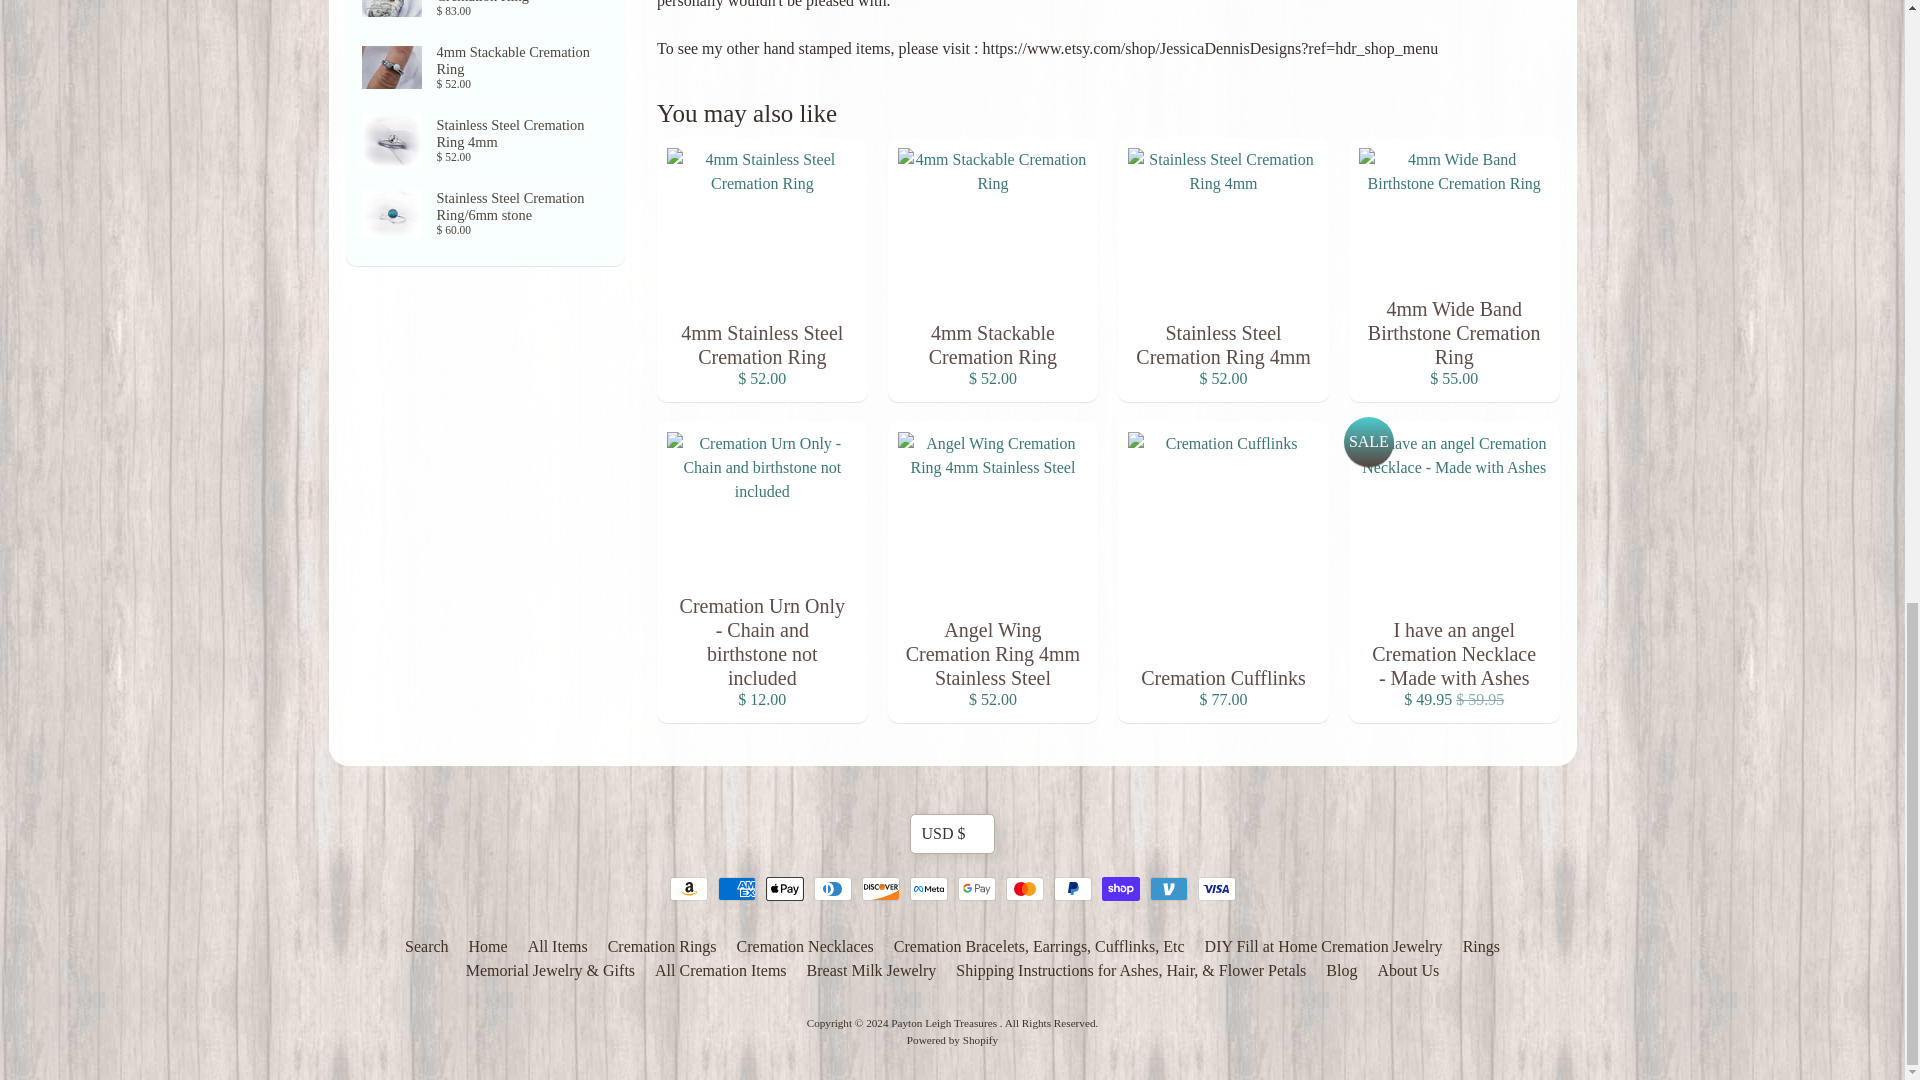 The image size is (1920, 1080). What do you see at coordinates (1121, 888) in the screenshot?
I see `Shop Pay` at bounding box center [1121, 888].